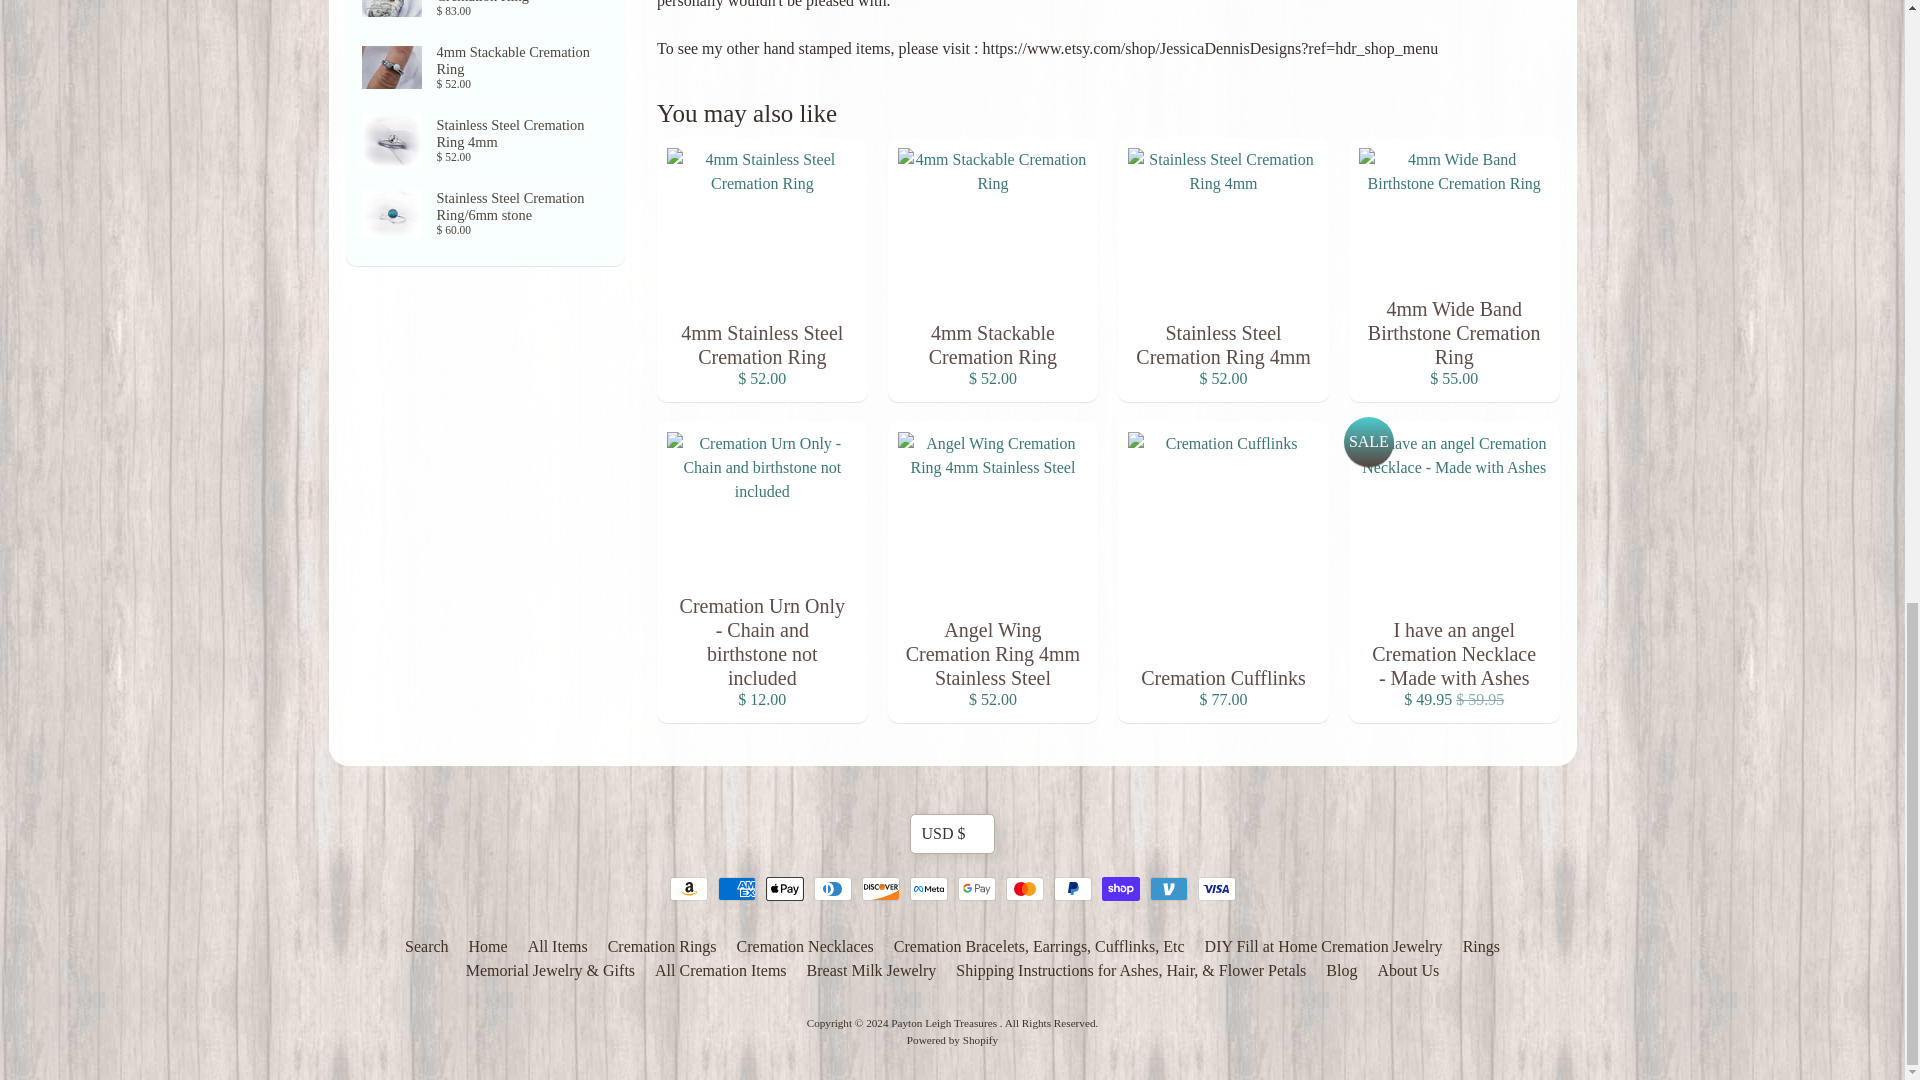 The image size is (1920, 1080). What do you see at coordinates (1121, 888) in the screenshot?
I see `Shop Pay` at bounding box center [1121, 888].